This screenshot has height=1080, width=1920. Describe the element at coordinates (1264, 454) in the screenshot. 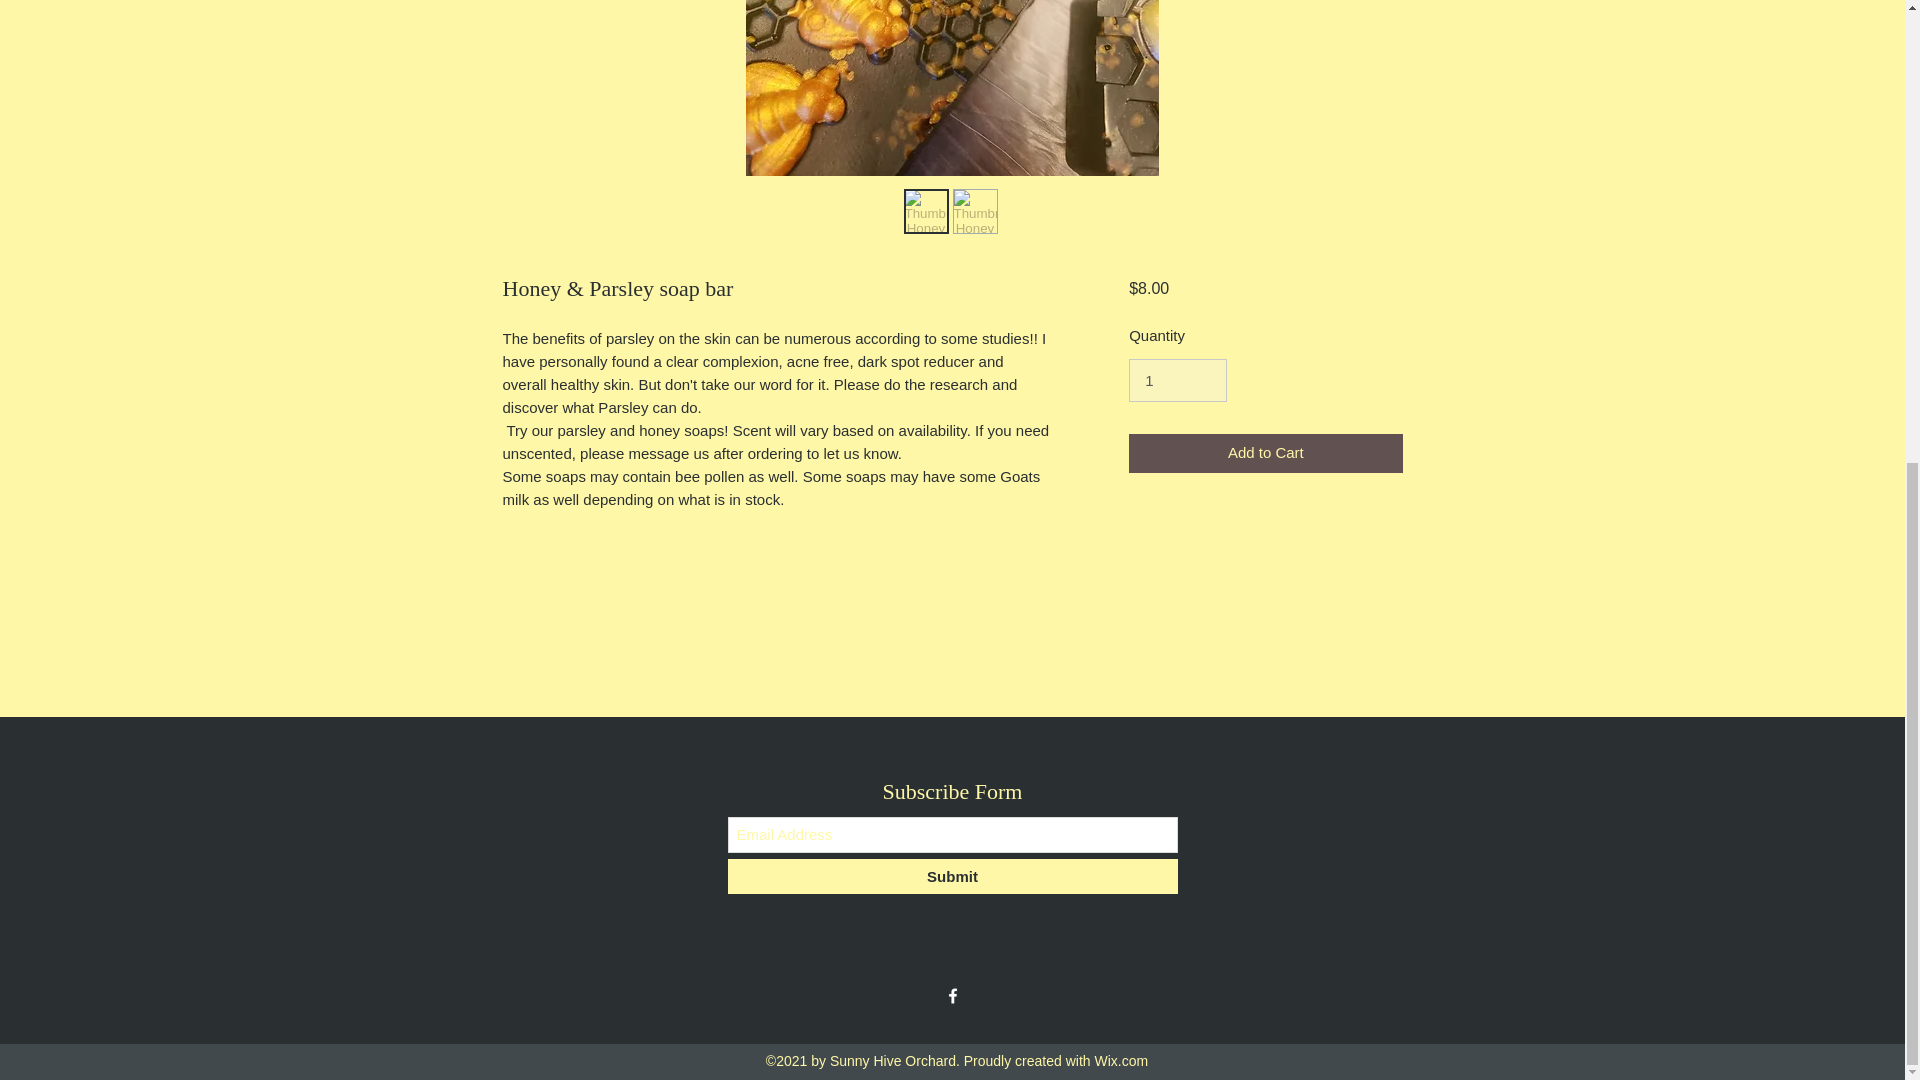

I see `Add to Cart` at that location.